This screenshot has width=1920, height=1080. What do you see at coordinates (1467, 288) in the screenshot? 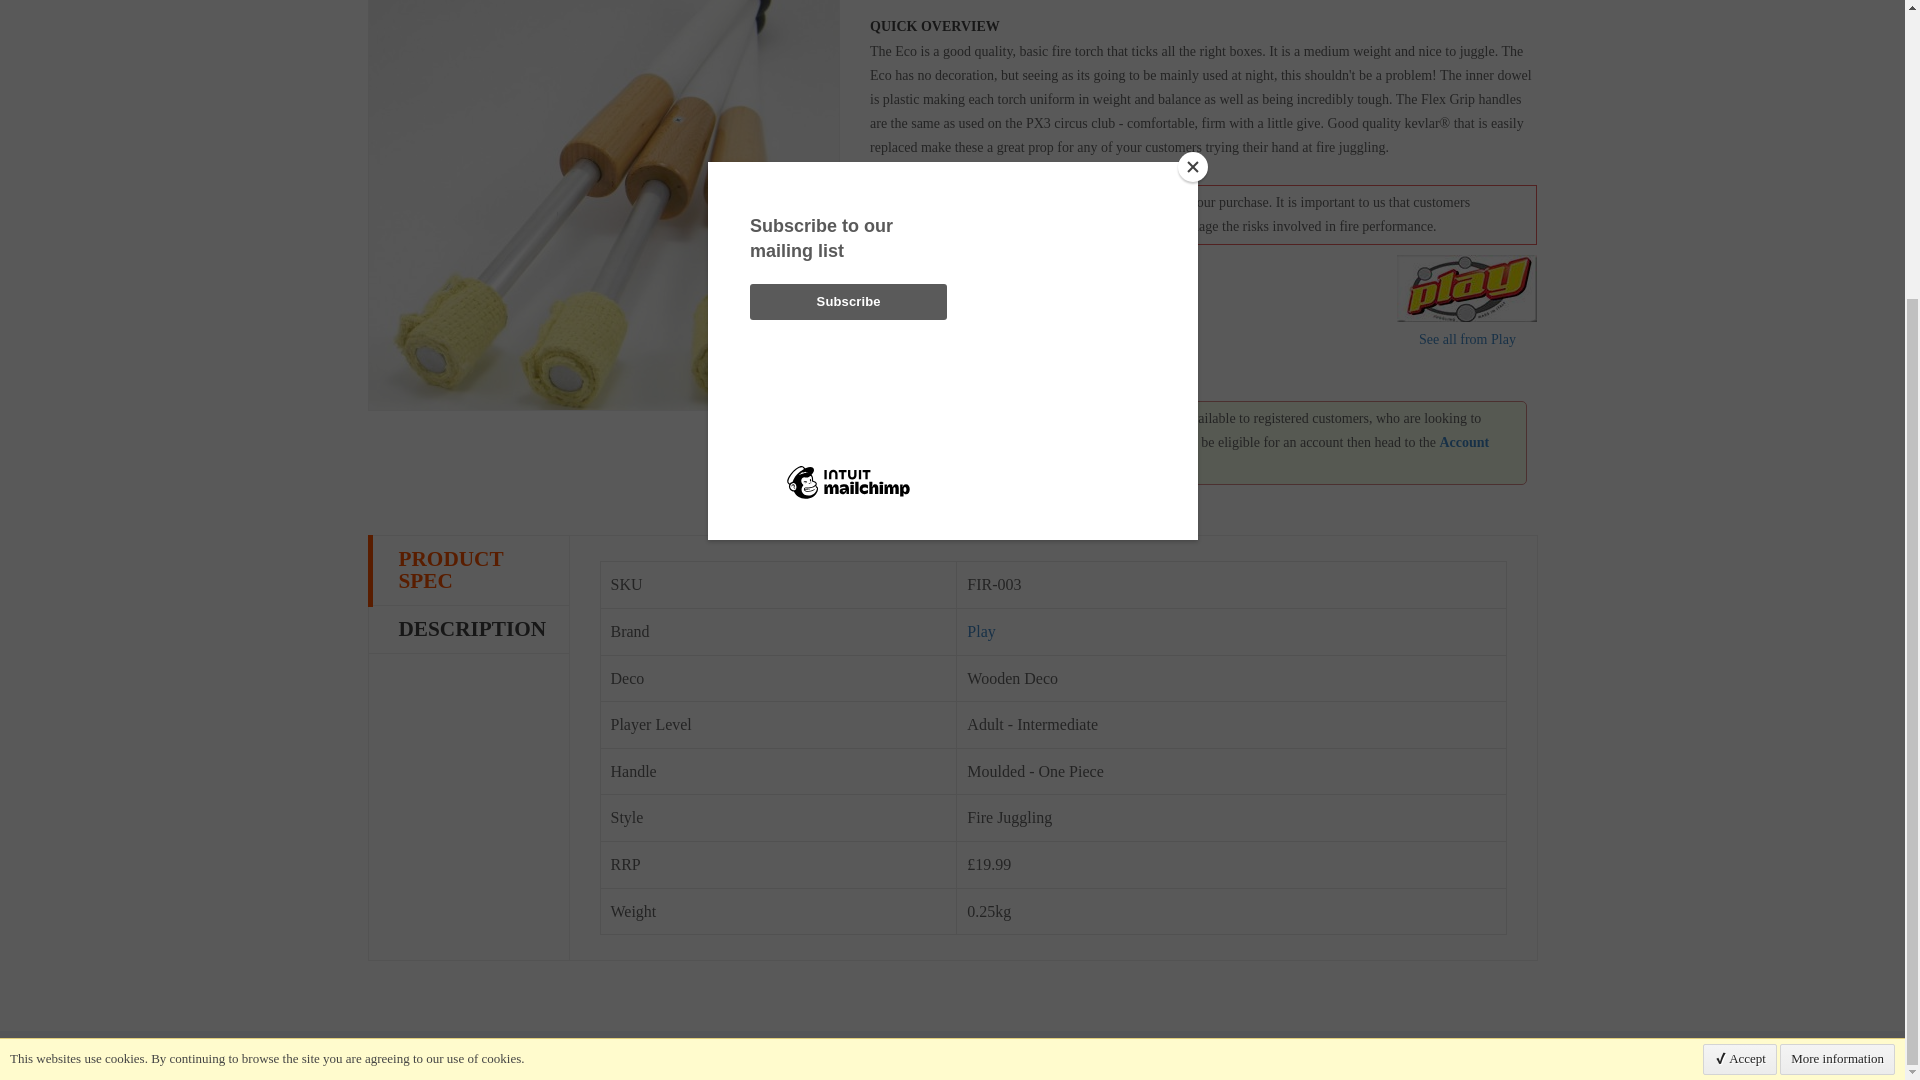
I see `Play` at bounding box center [1467, 288].